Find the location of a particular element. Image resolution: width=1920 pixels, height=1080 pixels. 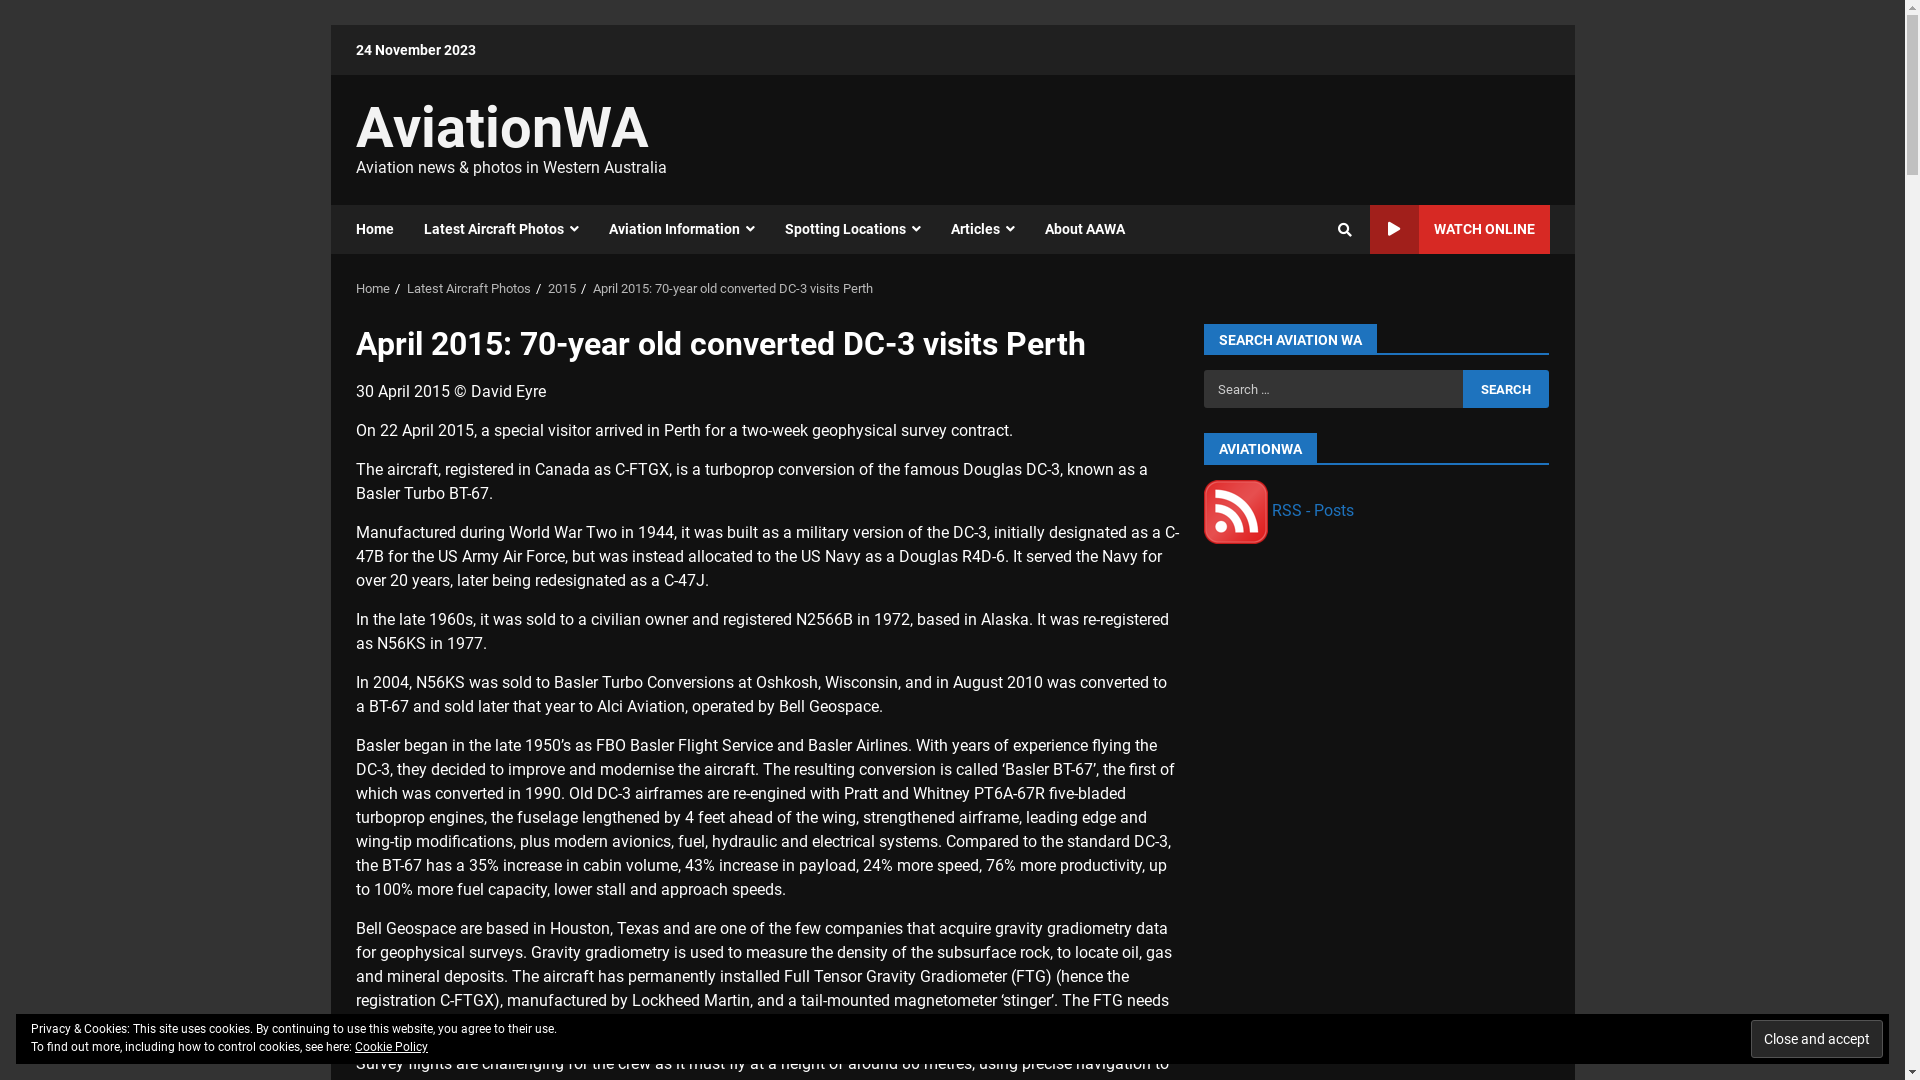

Cookie Policy is located at coordinates (392, 1047).